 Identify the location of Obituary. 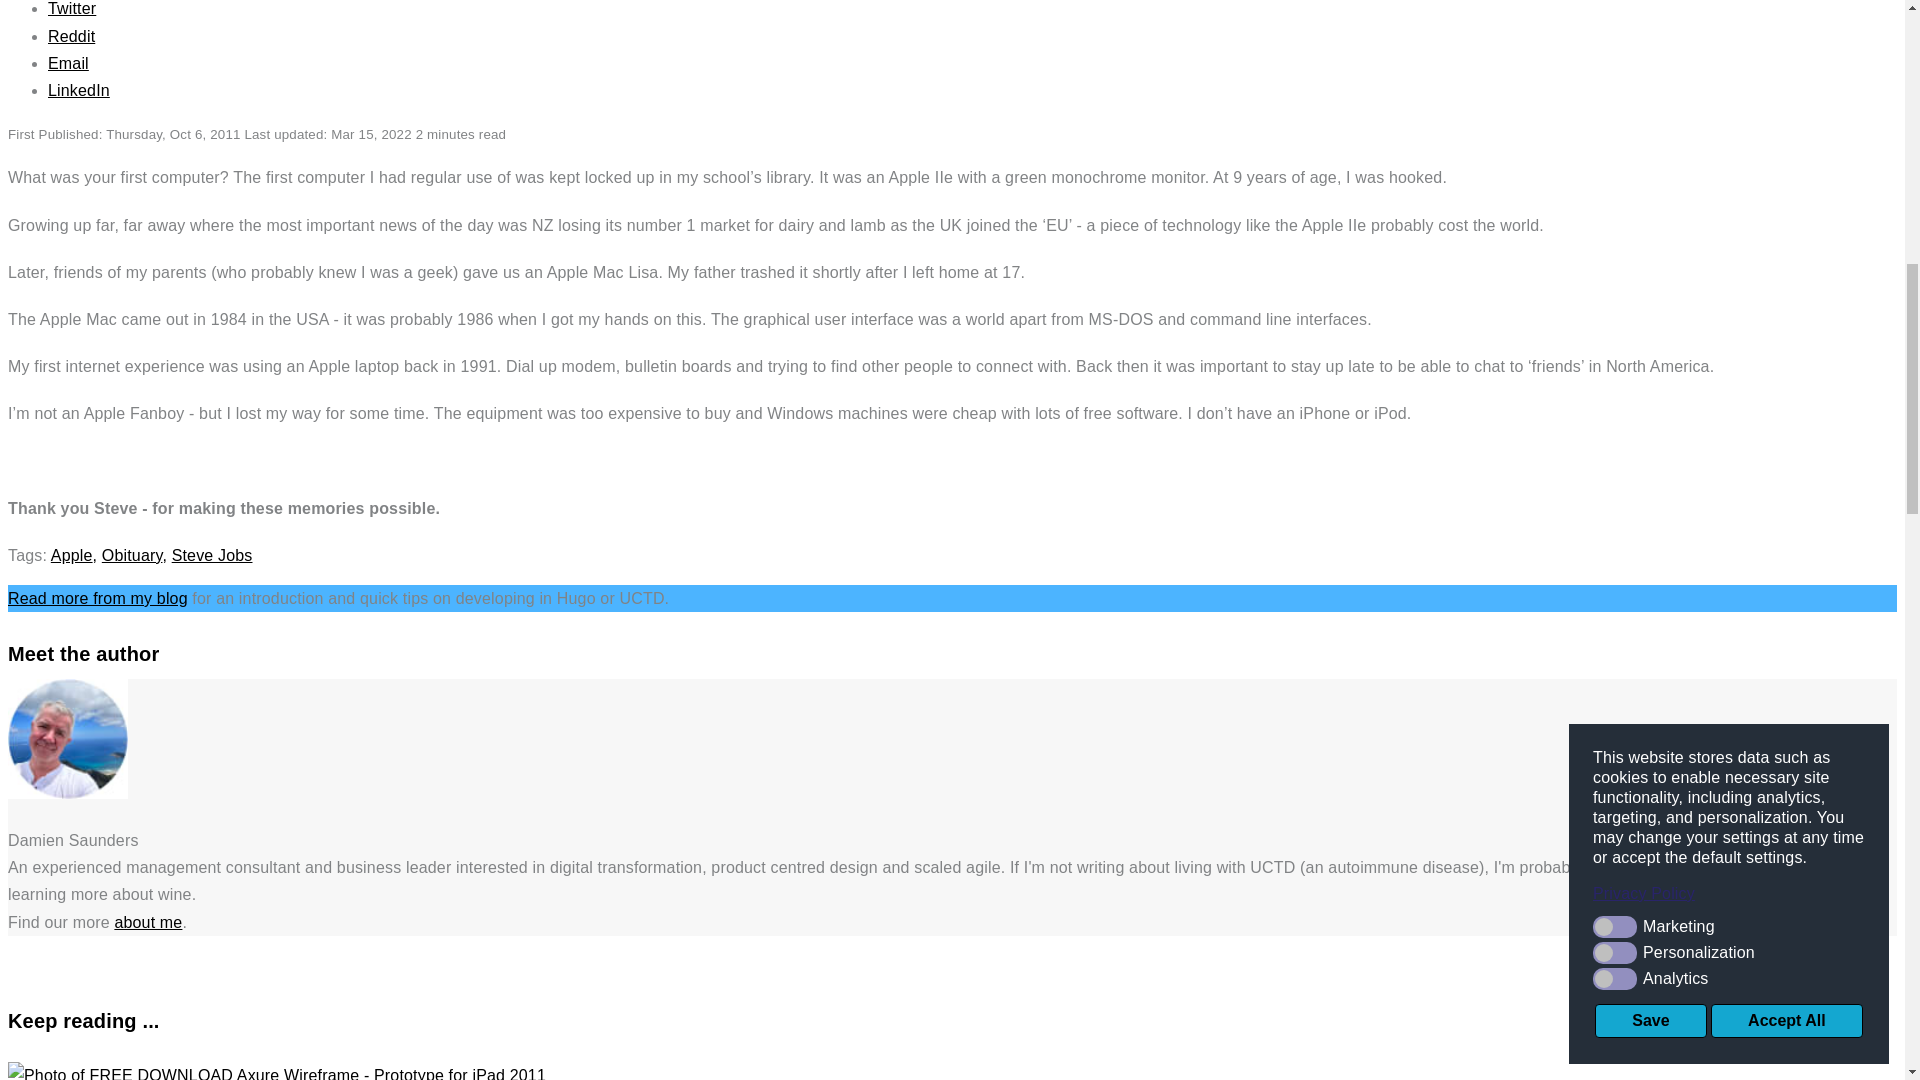
(132, 554).